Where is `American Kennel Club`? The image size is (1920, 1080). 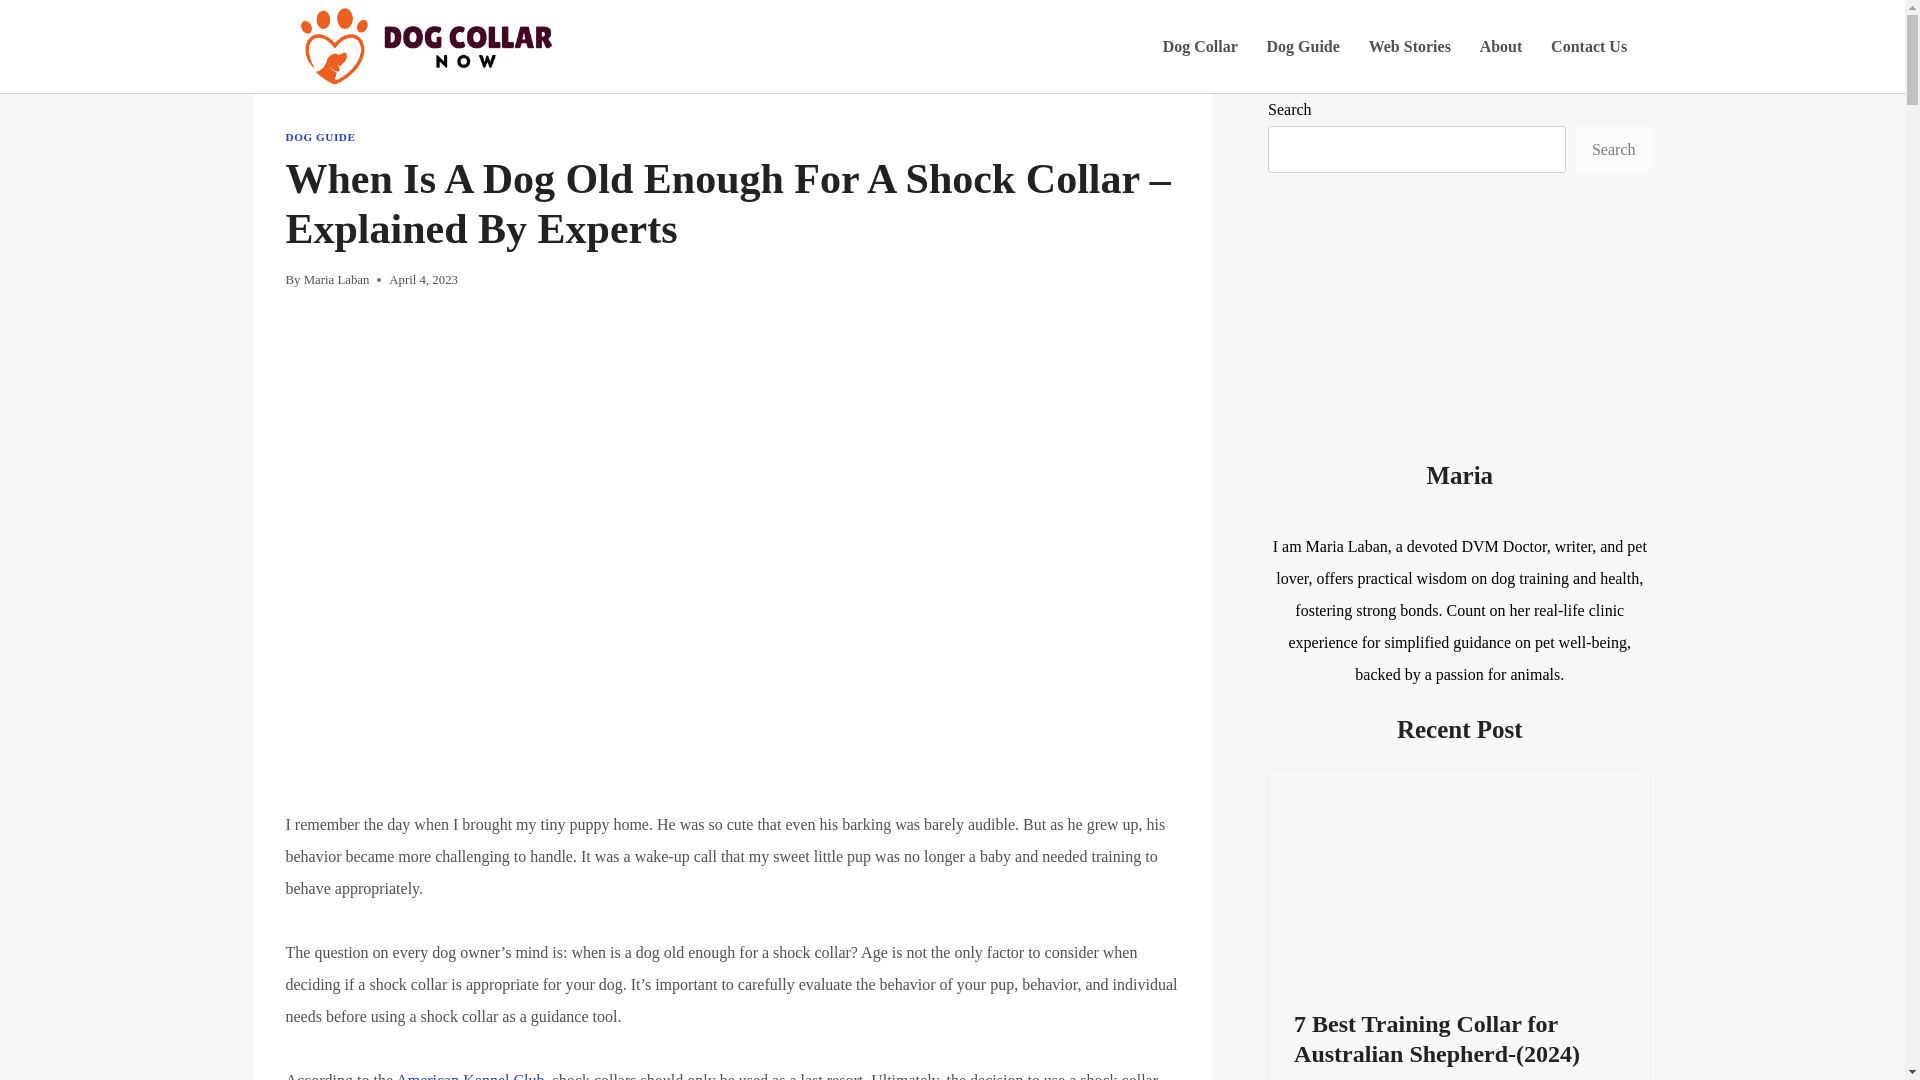
American Kennel Club is located at coordinates (469, 1076).